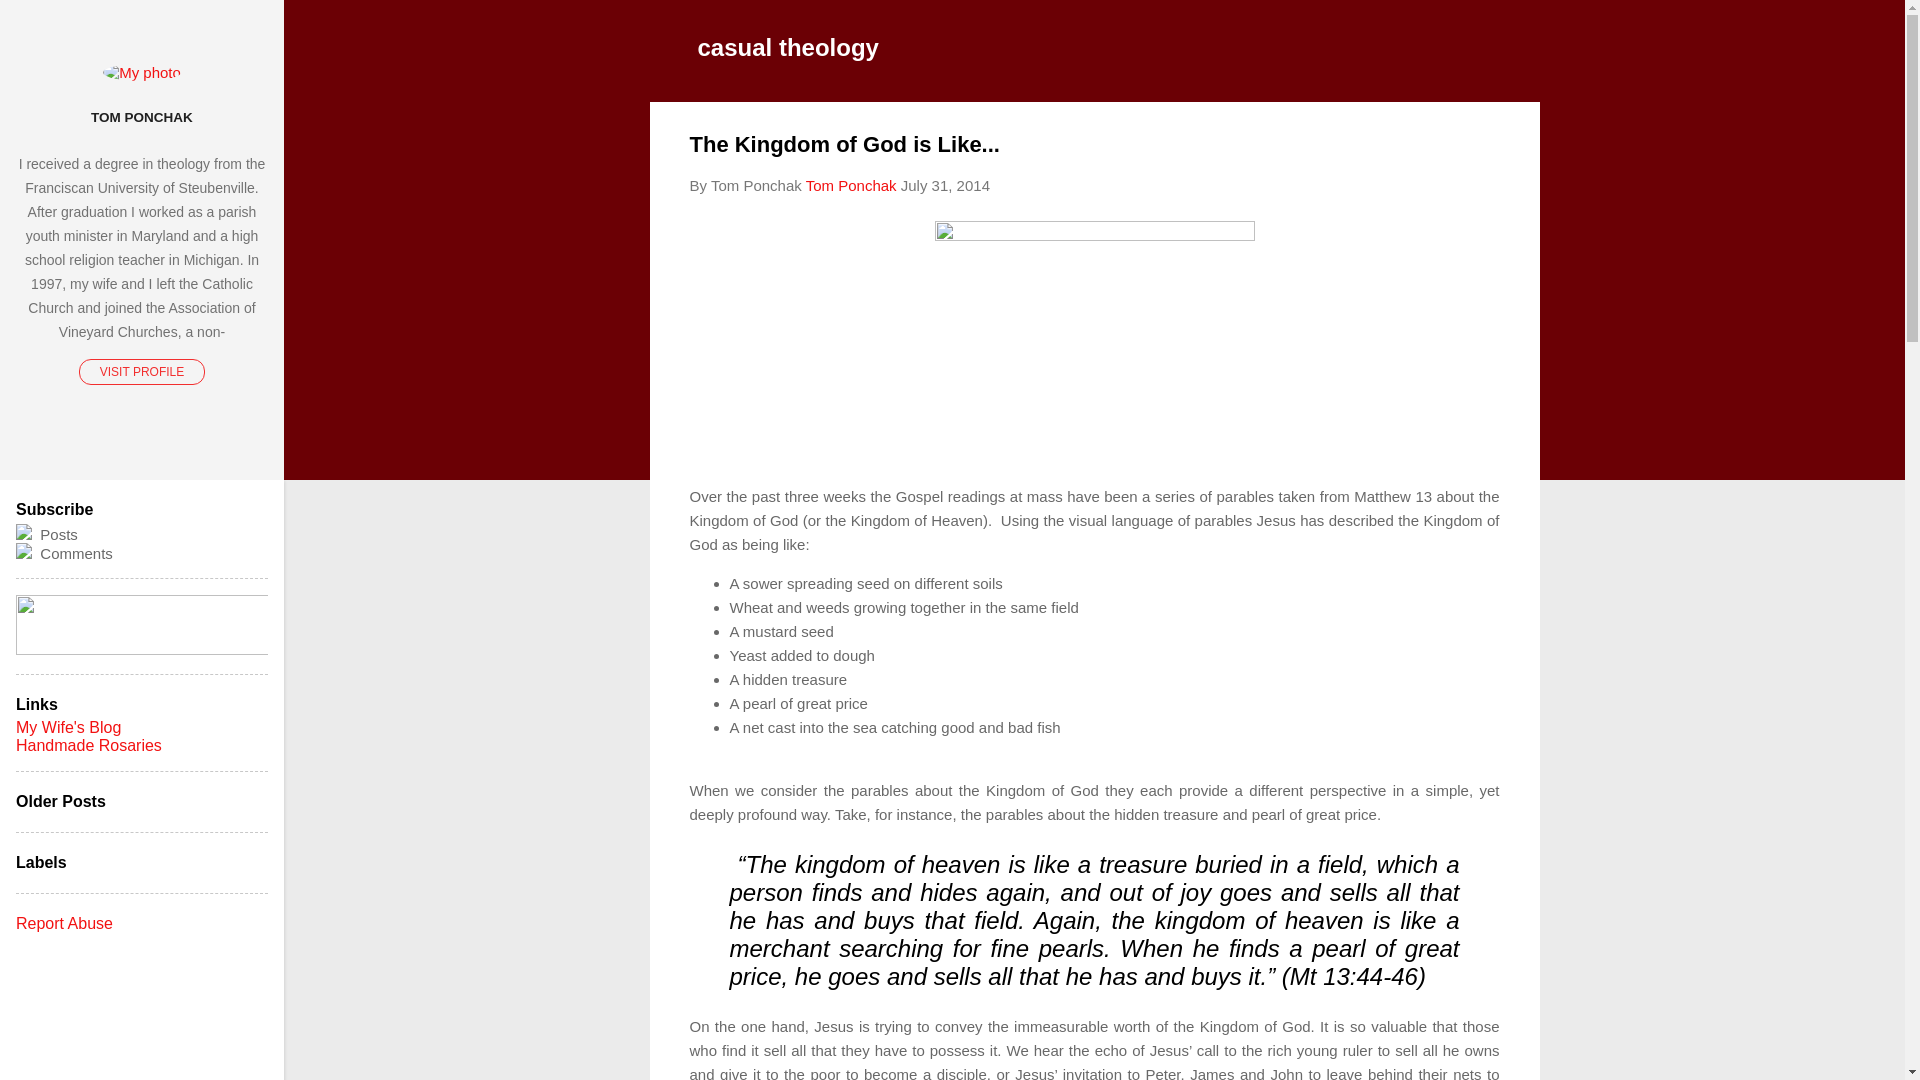 This screenshot has height=1080, width=1920. I want to click on July 31, 2014, so click(945, 186).